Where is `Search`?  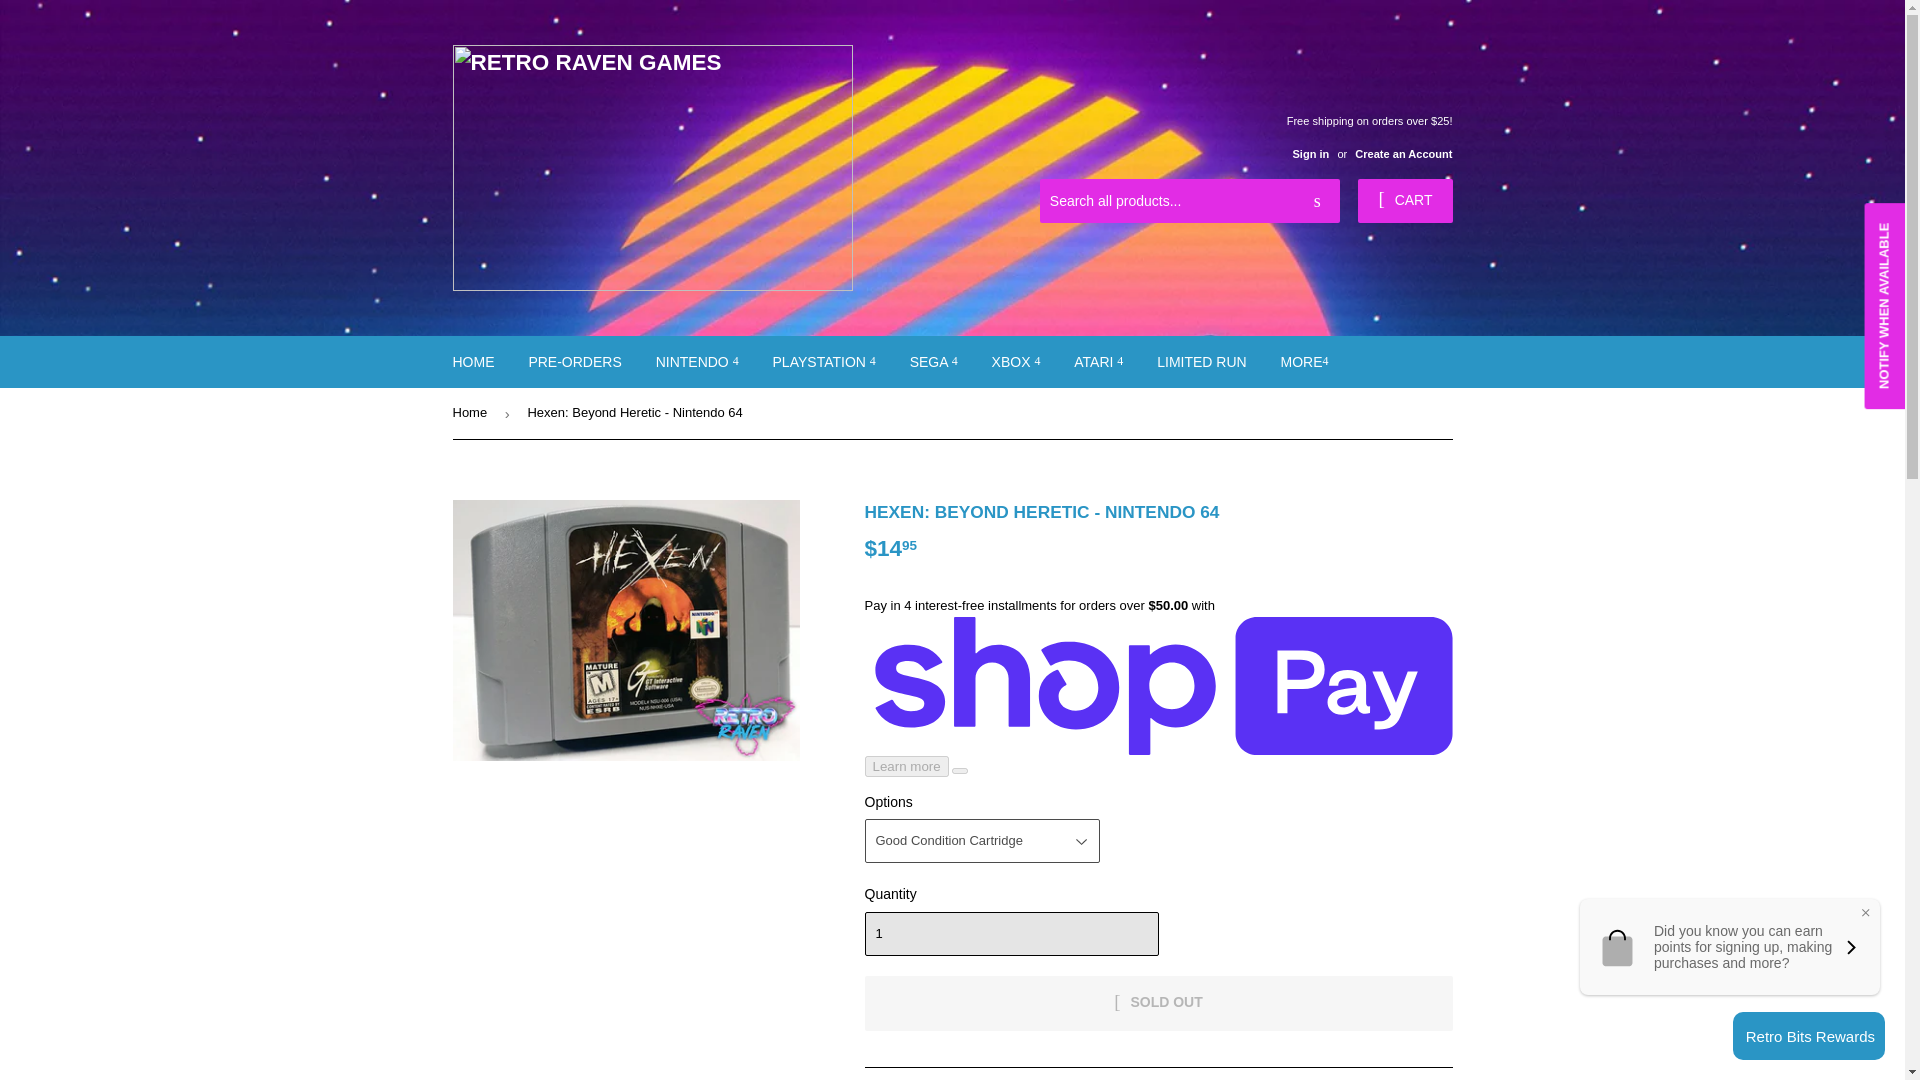
Search is located at coordinates (1317, 202).